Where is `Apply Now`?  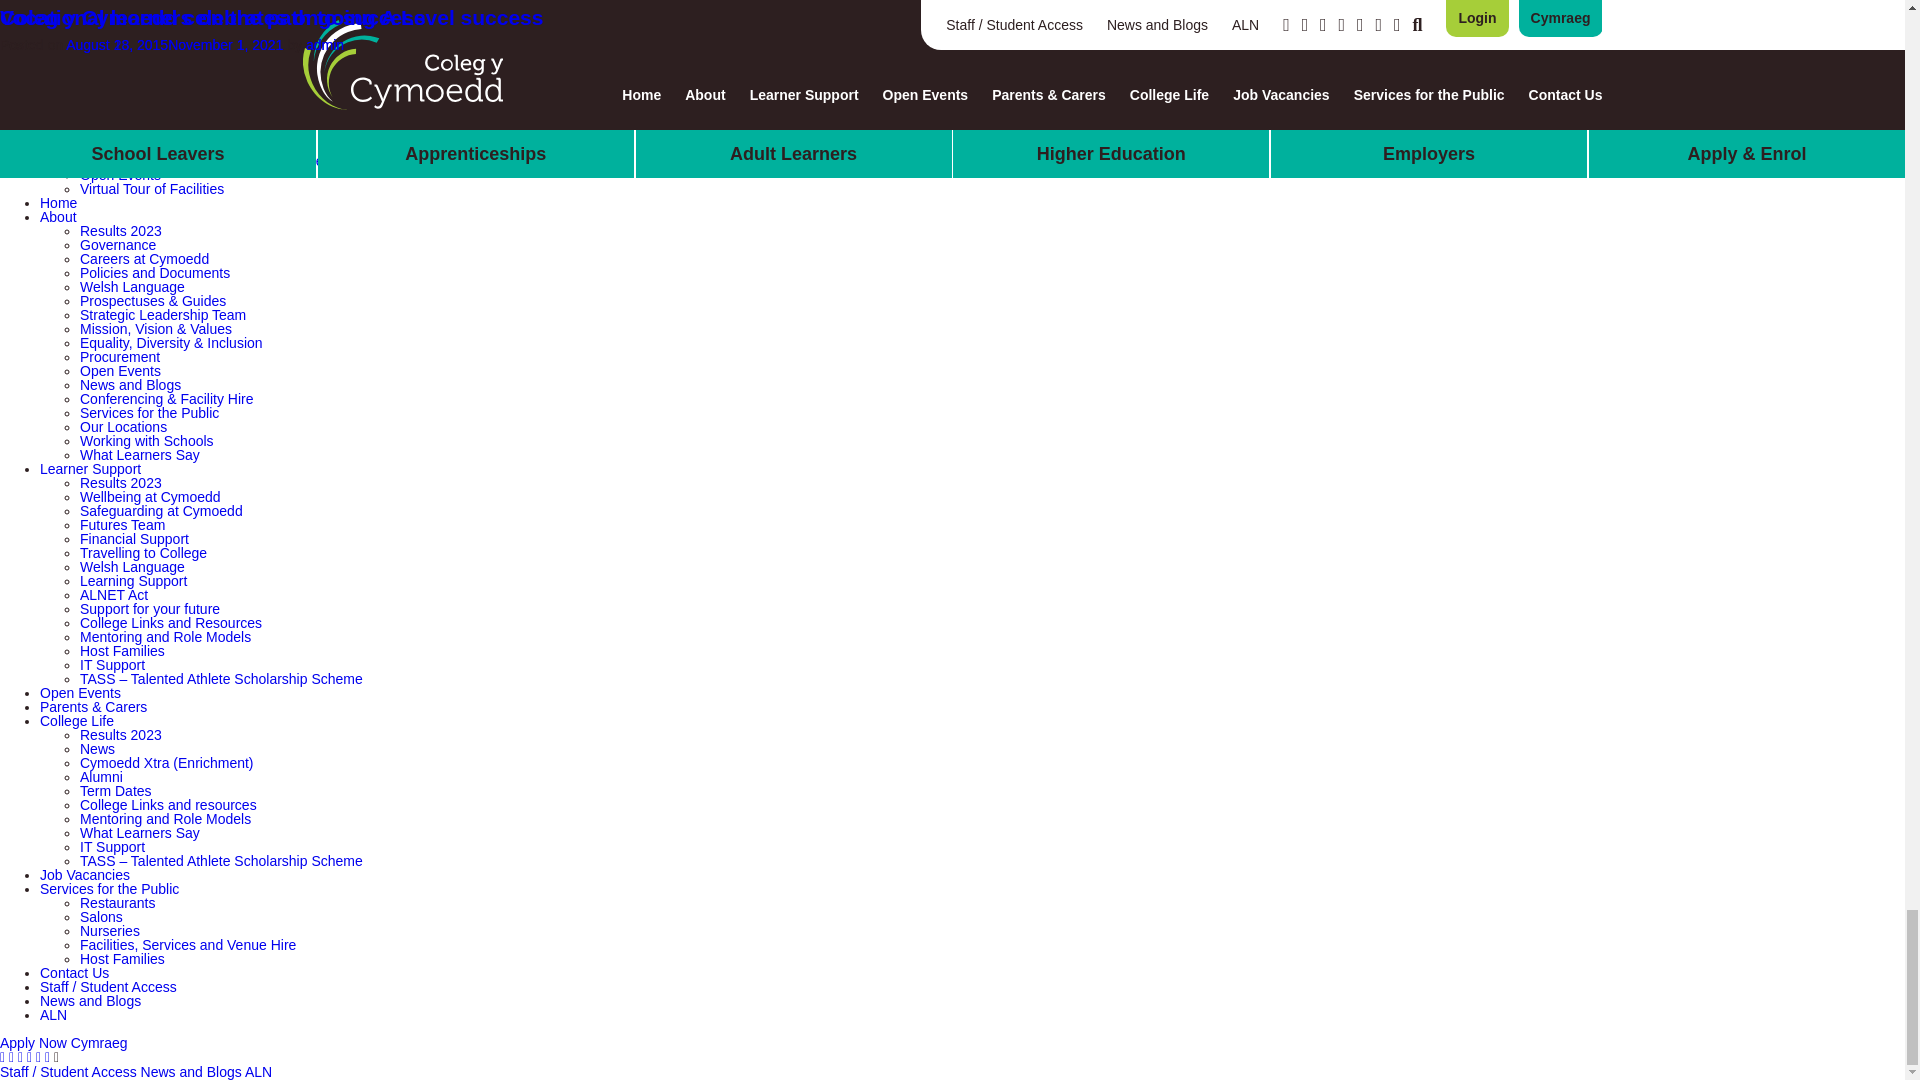
Apply Now is located at coordinates (34, 1042).